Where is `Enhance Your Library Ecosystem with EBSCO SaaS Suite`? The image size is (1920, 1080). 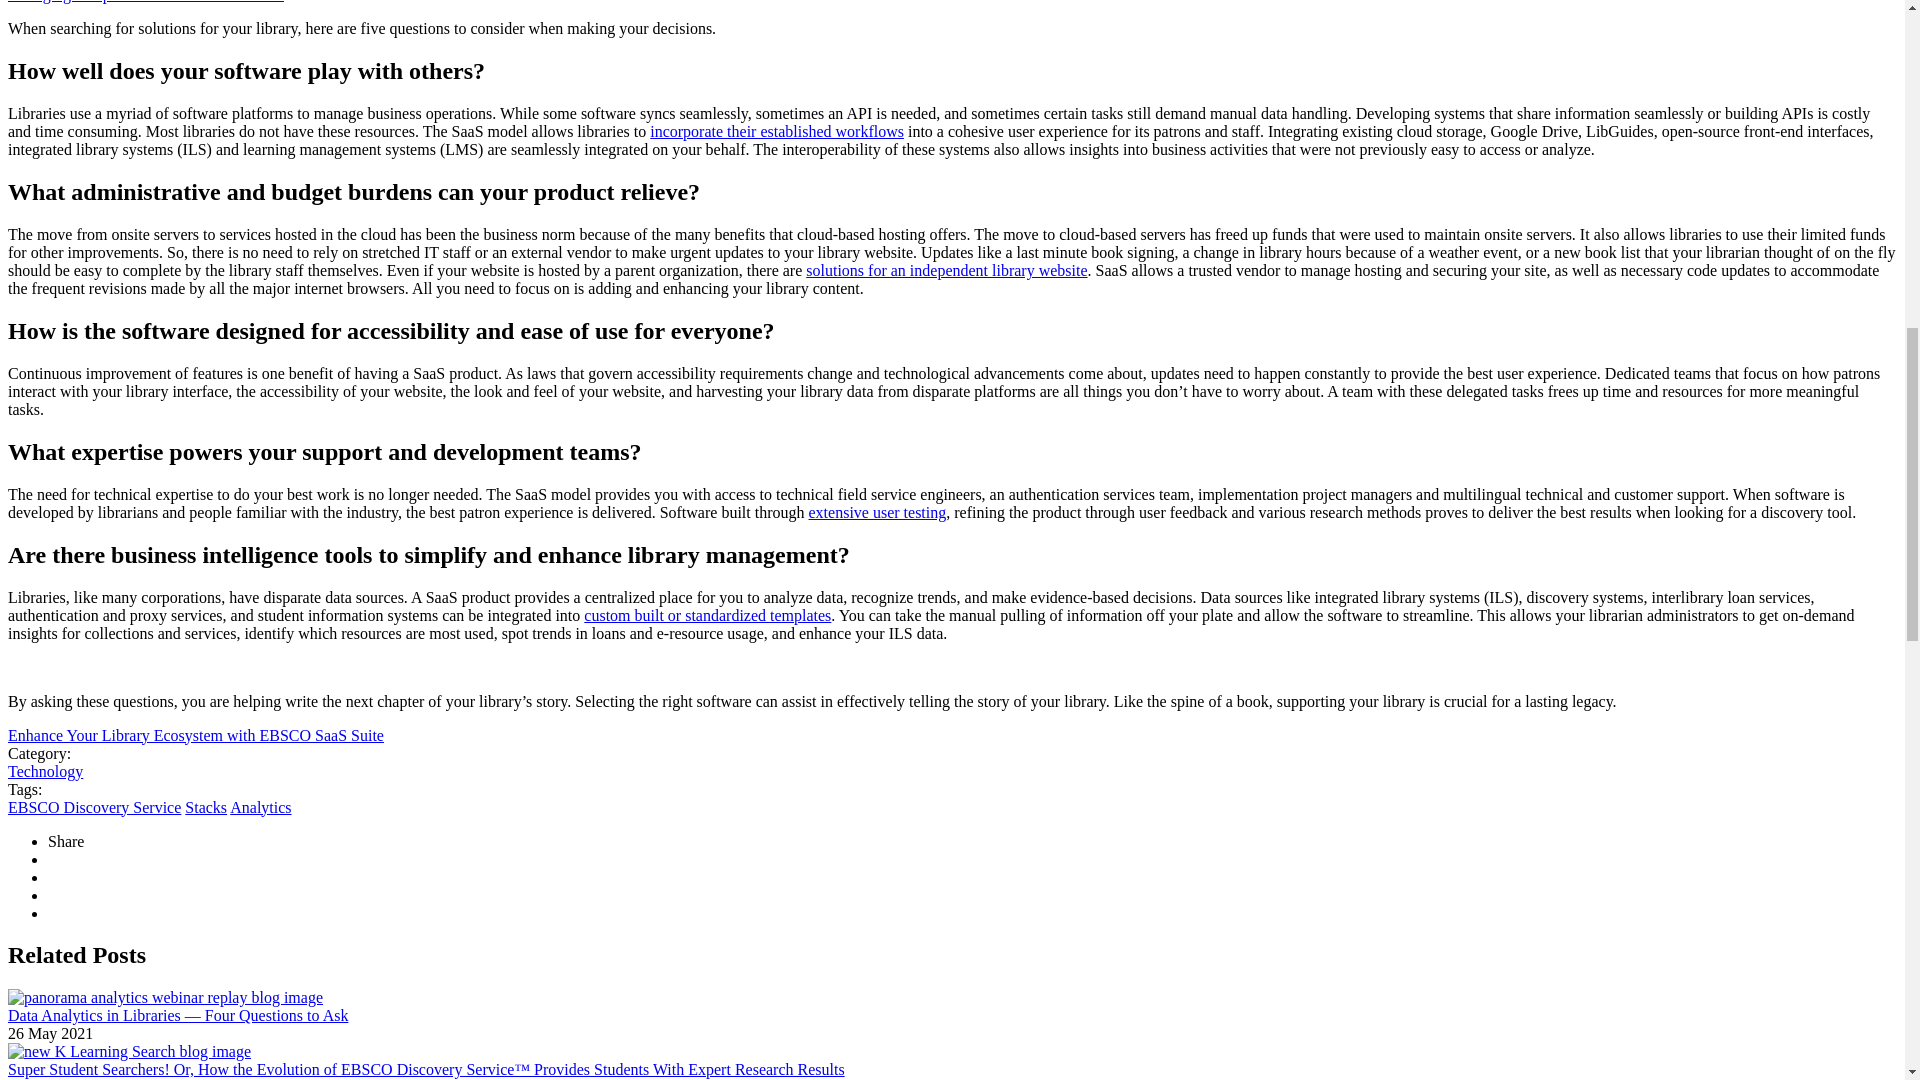
Enhance Your Library Ecosystem with EBSCO SaaS Suite is located at coordinates (196, 734).